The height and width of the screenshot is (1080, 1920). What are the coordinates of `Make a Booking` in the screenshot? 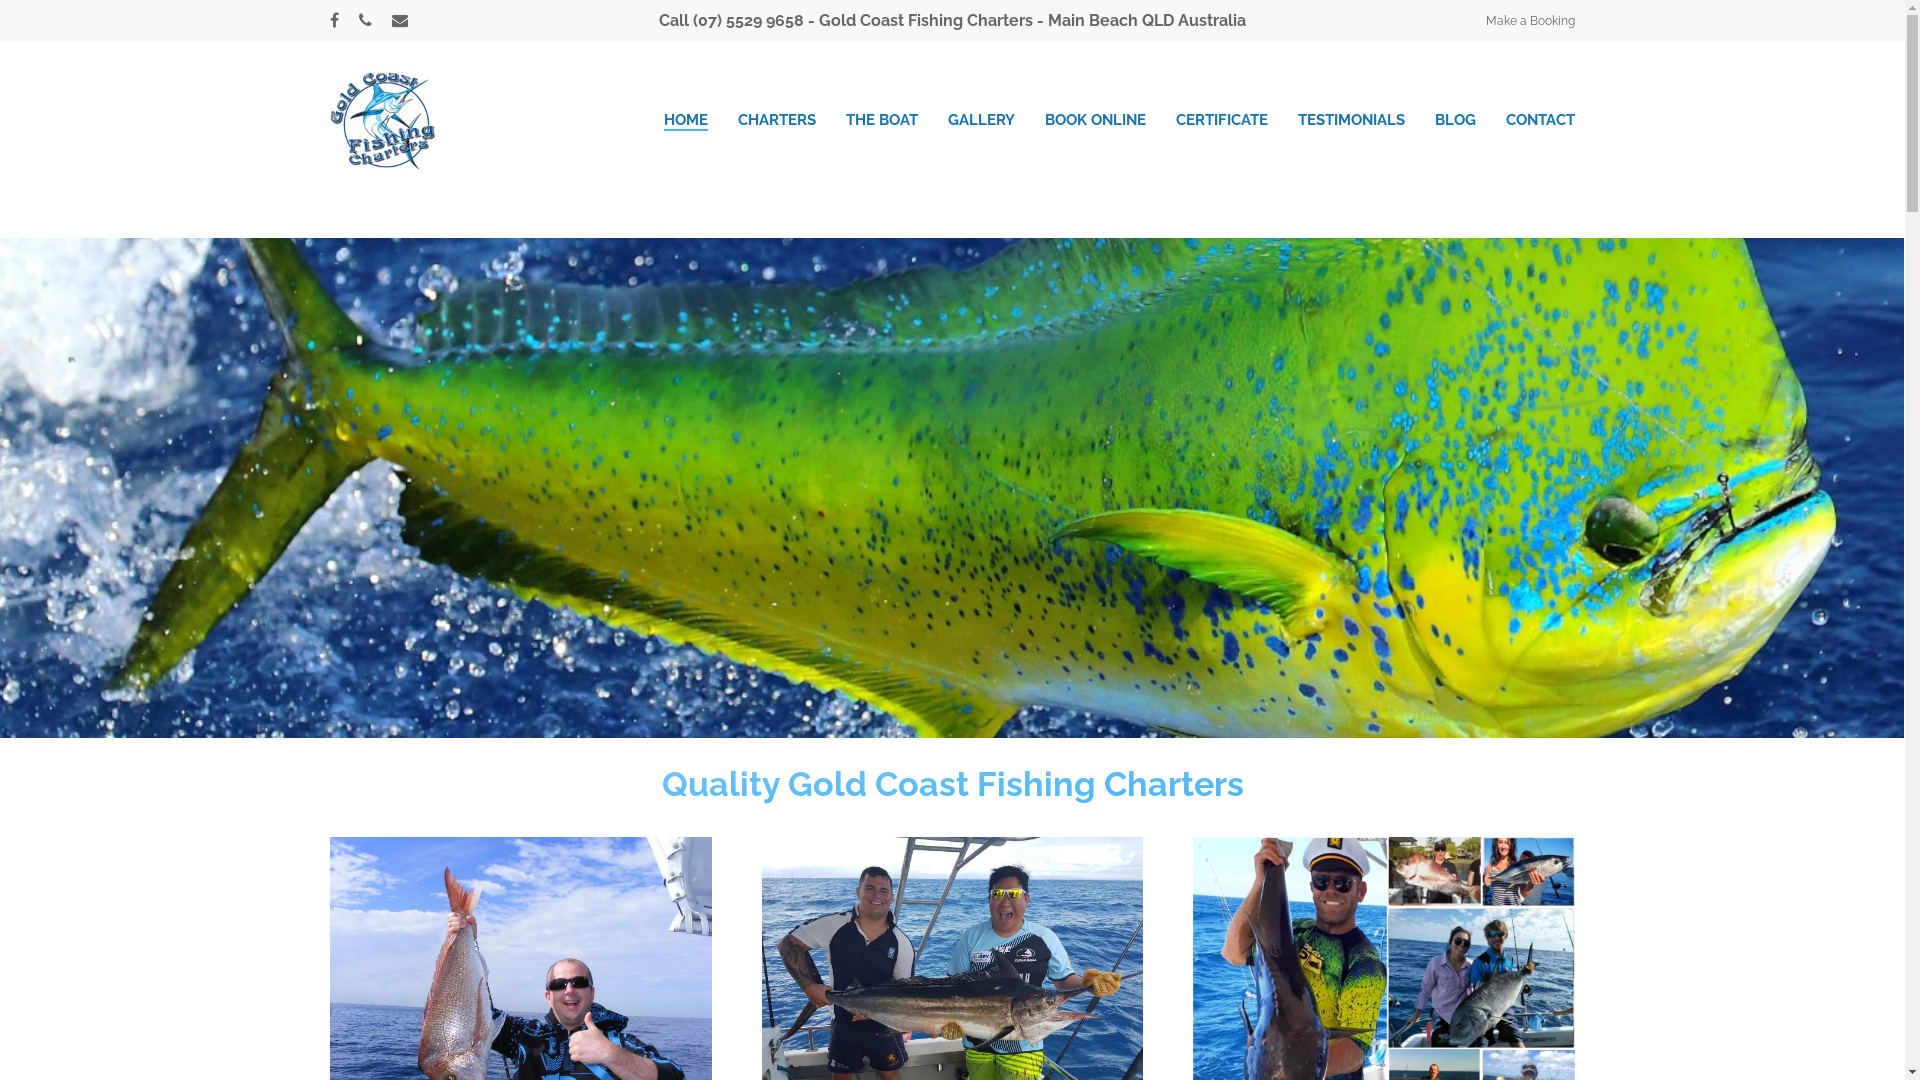 It's located at (1530, 21).